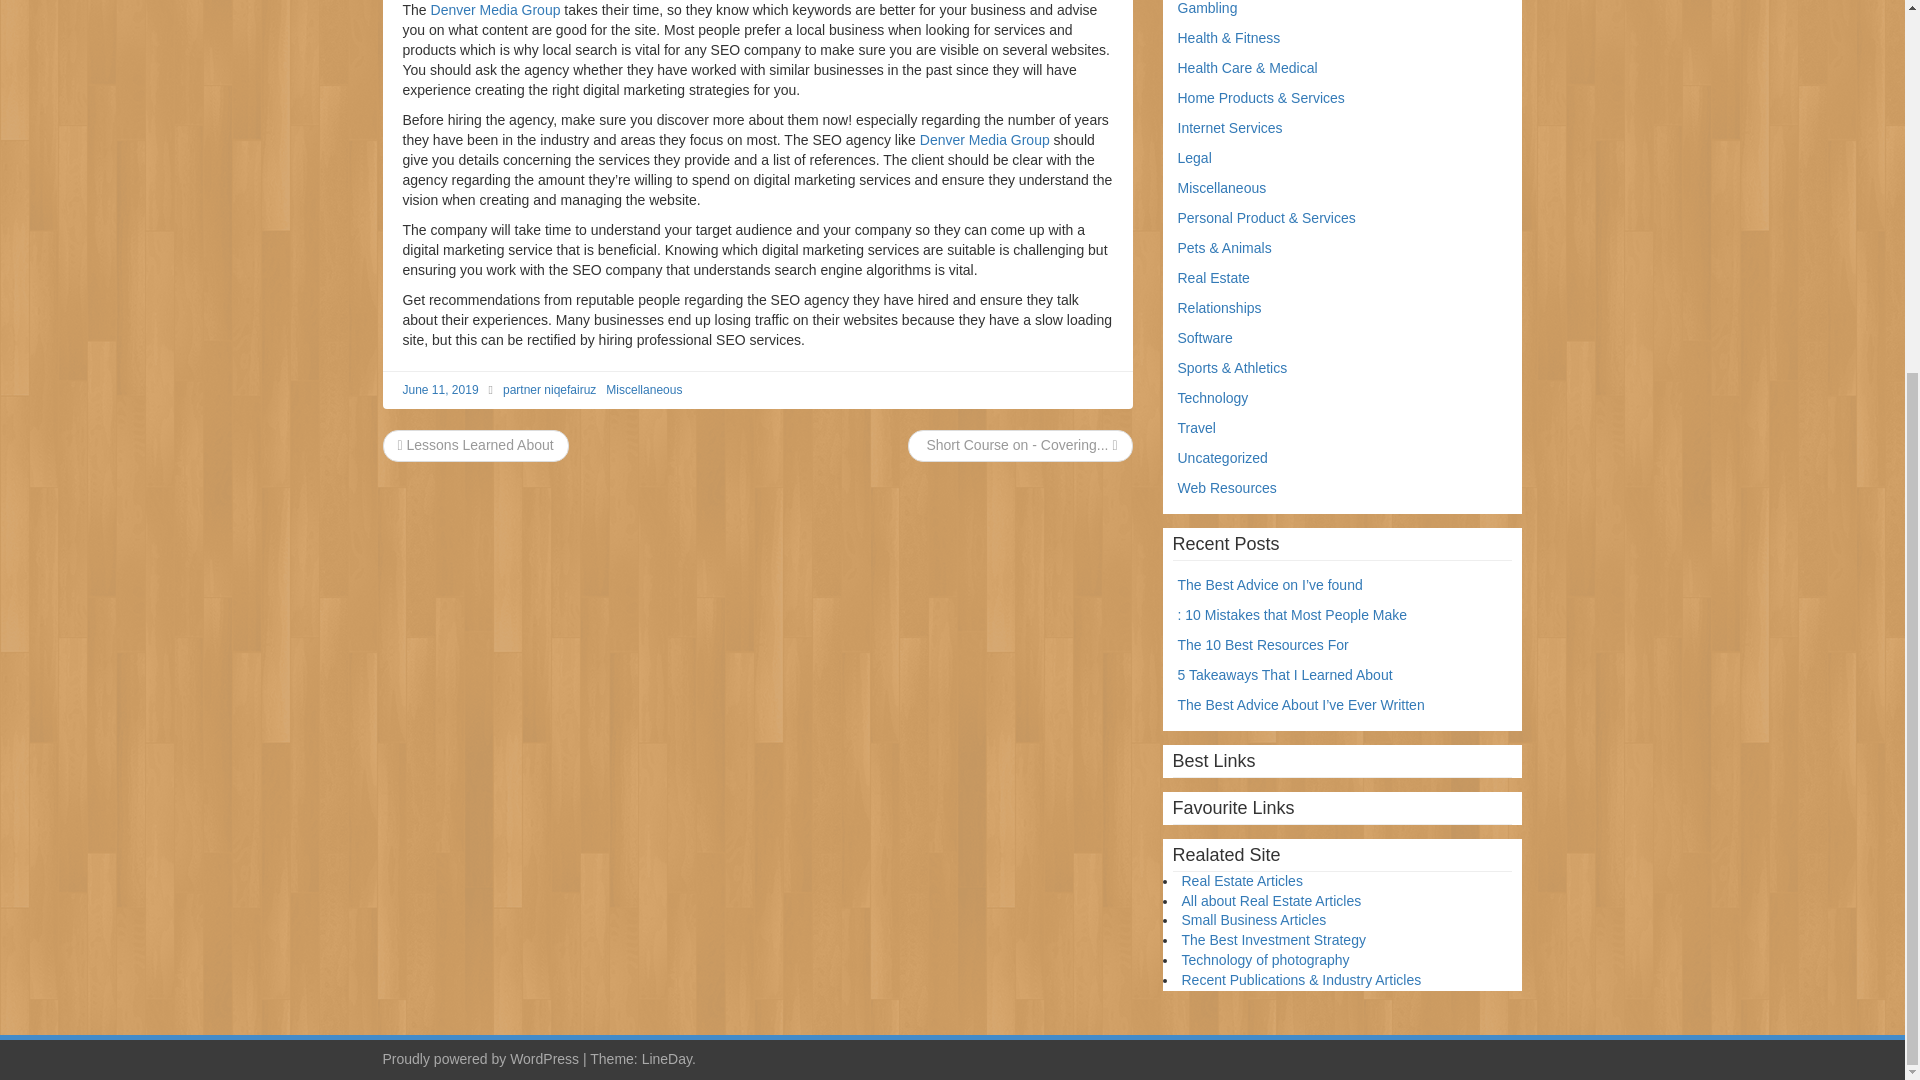 This screenshot has height=1080, width=1920. What do you see at coordinates (1222, 458) in the screenshot?
I see `Uncategorized` at bounding box center [1222, 458].